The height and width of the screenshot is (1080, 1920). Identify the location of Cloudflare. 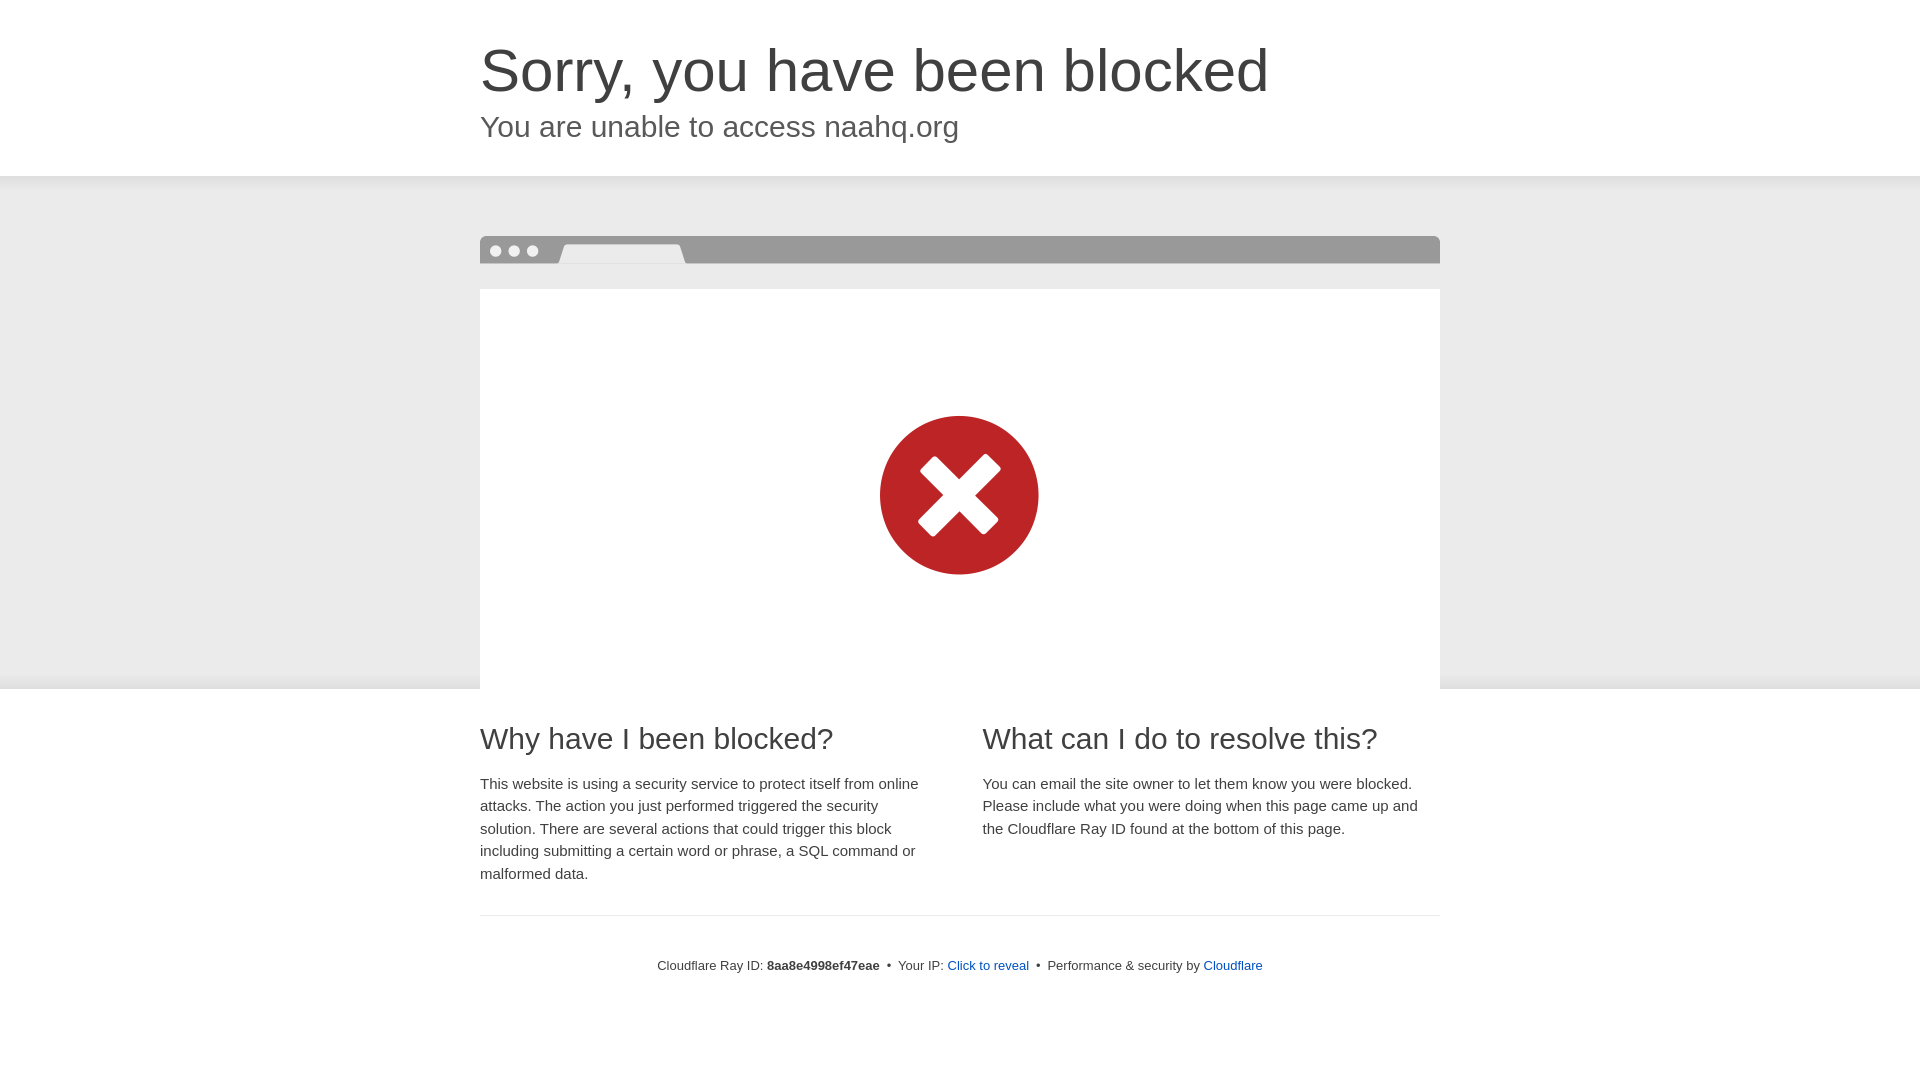
(1233, 965).